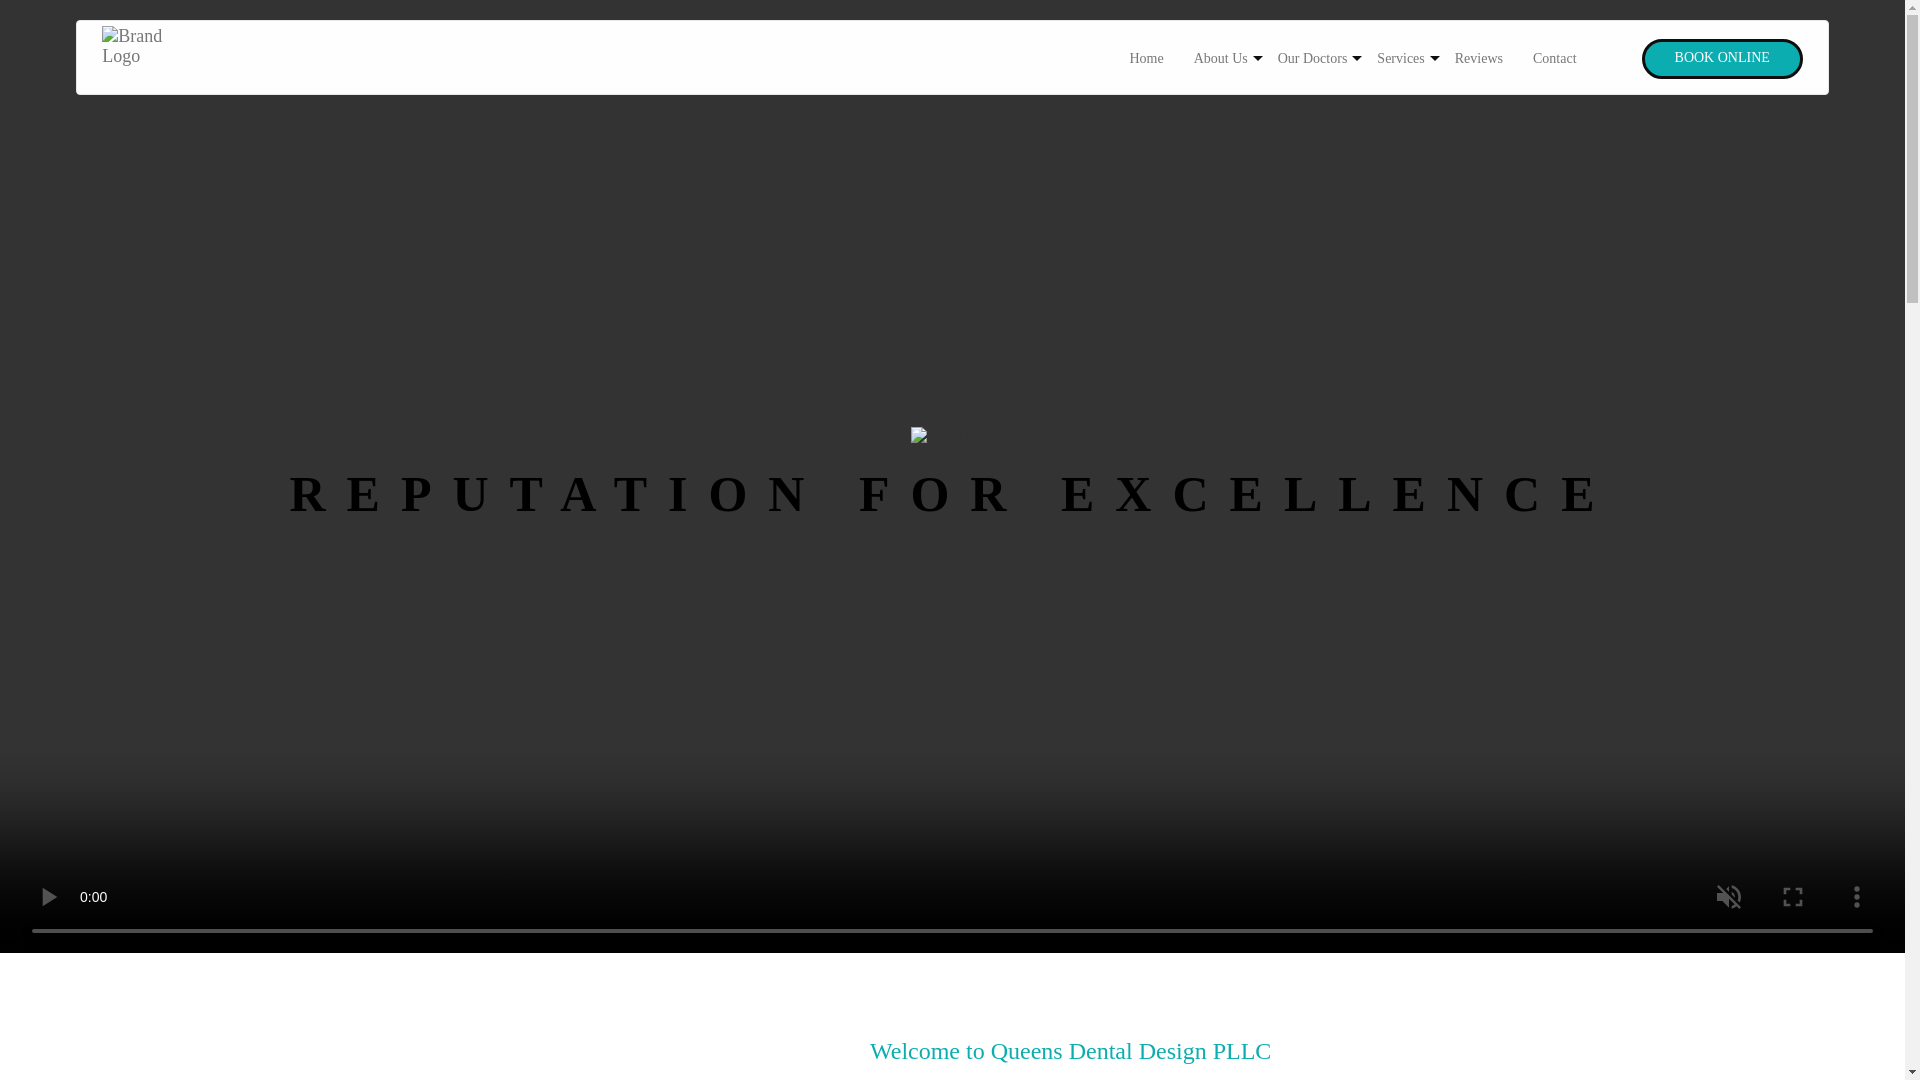  Describe the element at coordinates (1400, 58) in the screenshot. I see `Services` at that location.